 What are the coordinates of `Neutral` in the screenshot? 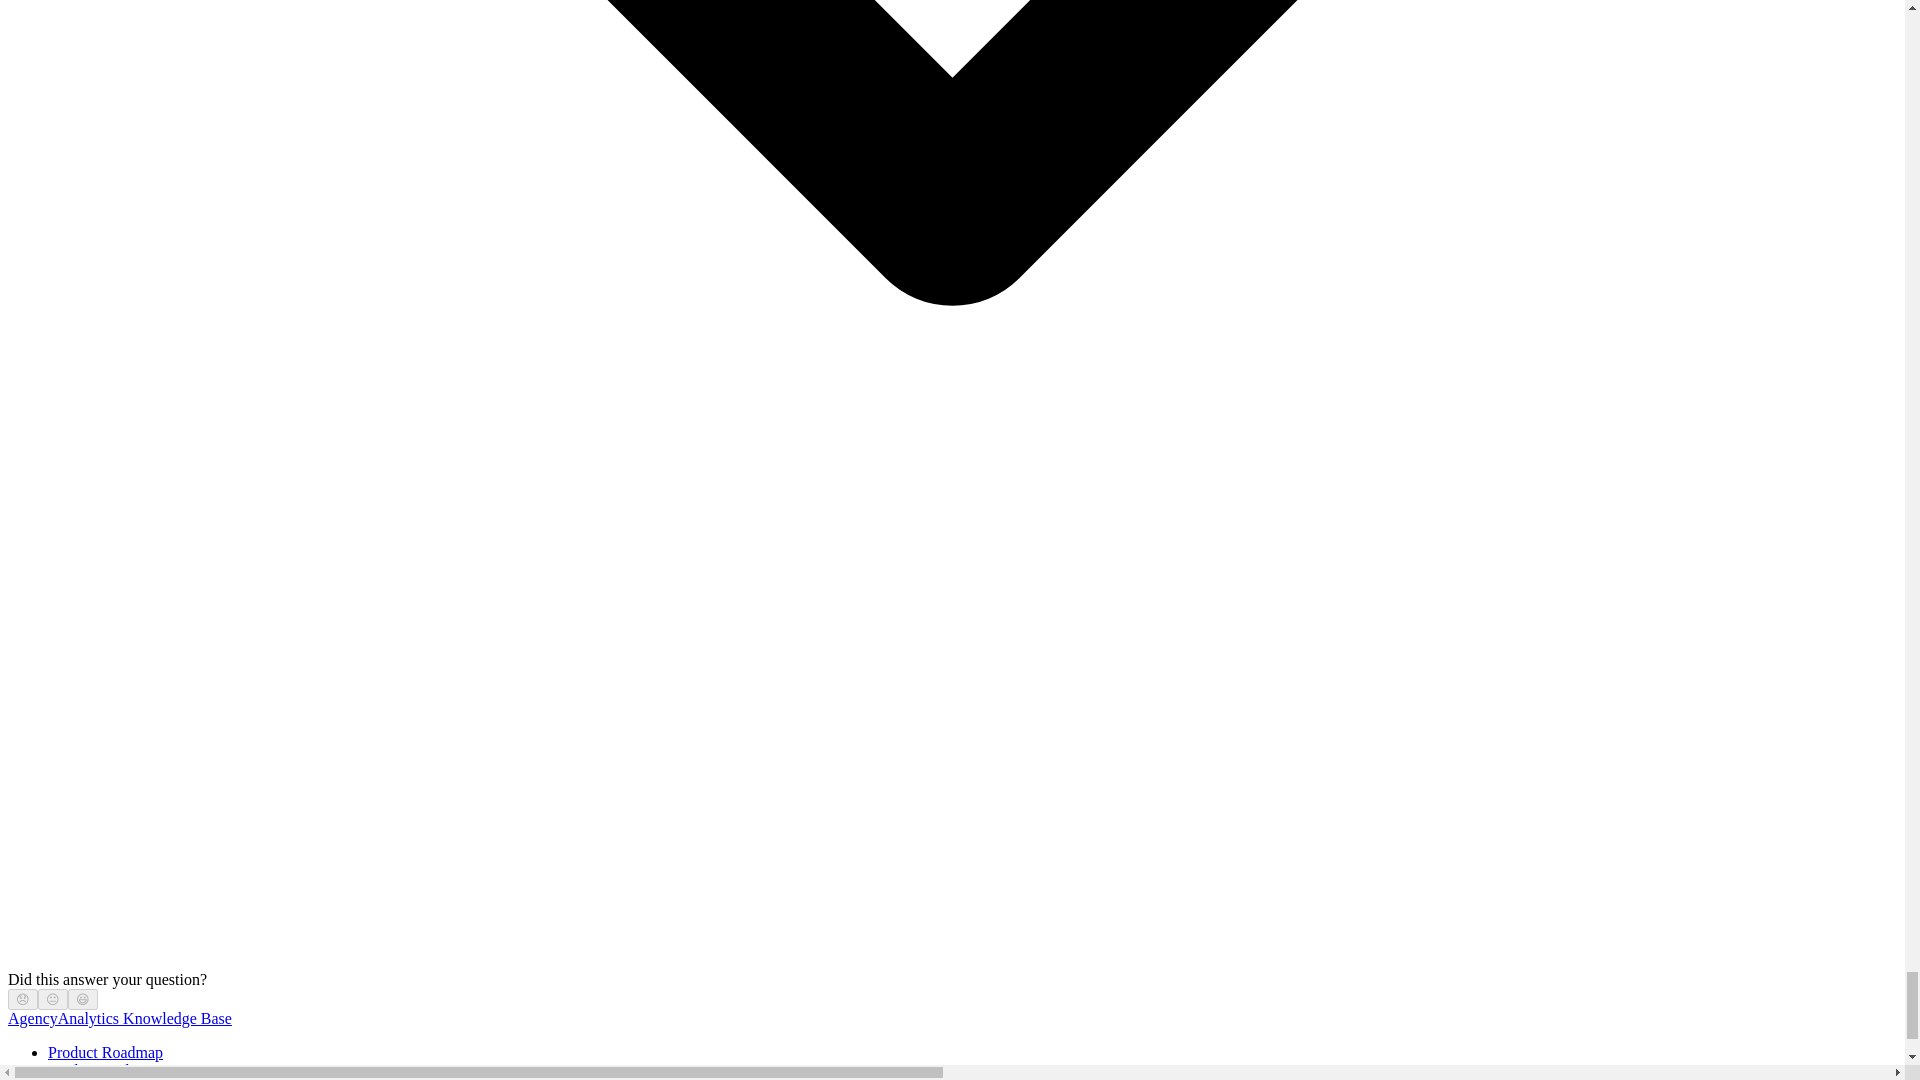 It's located at (52, 999).